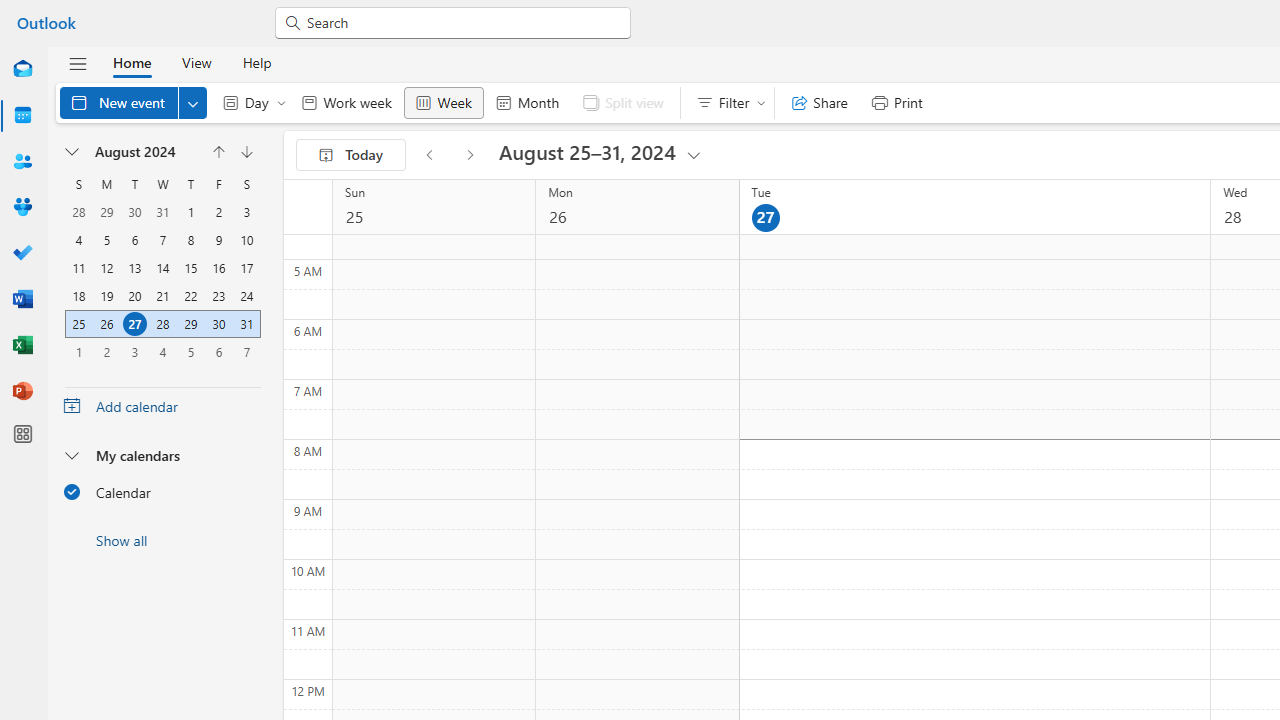  I want to click on 28, July, 2024, so click(78, 212).